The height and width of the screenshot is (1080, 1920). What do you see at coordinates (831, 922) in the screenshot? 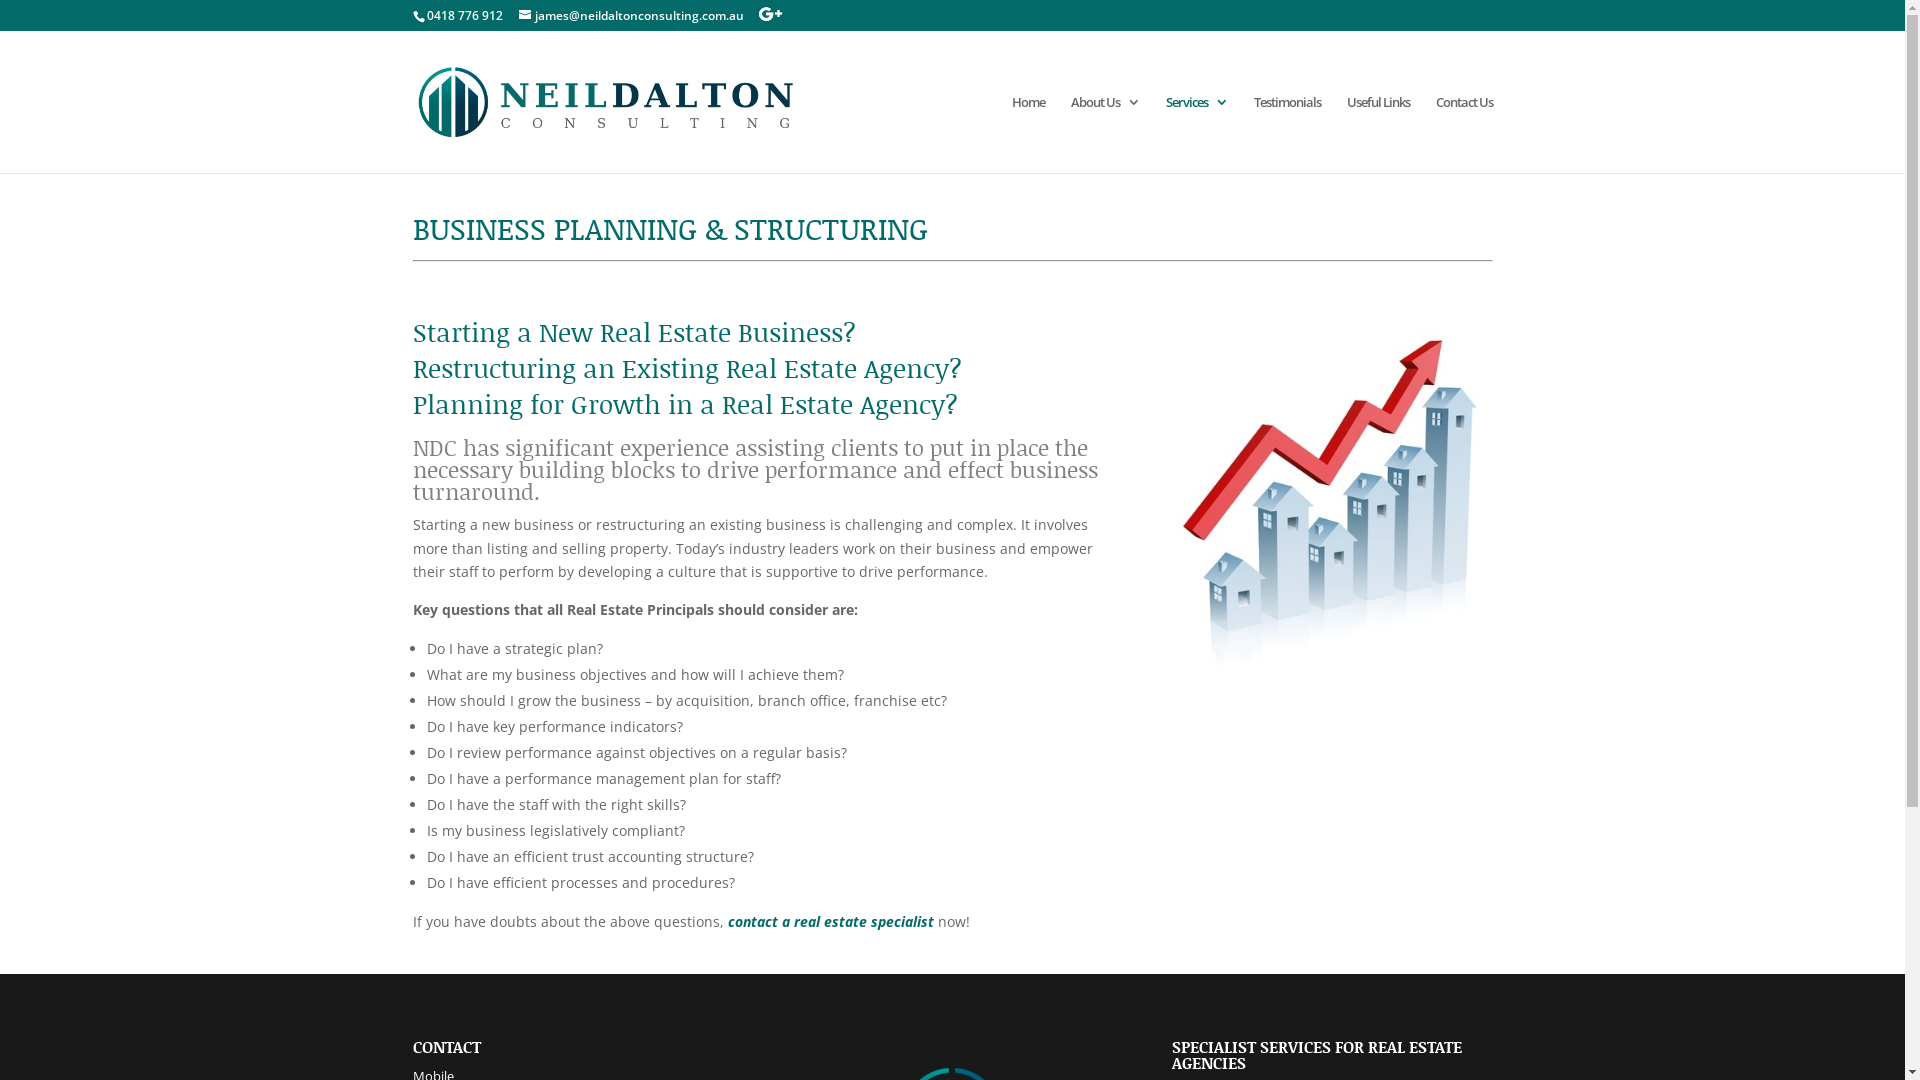
I see `contact a real estate specialist` at bounding box center [831, 922].